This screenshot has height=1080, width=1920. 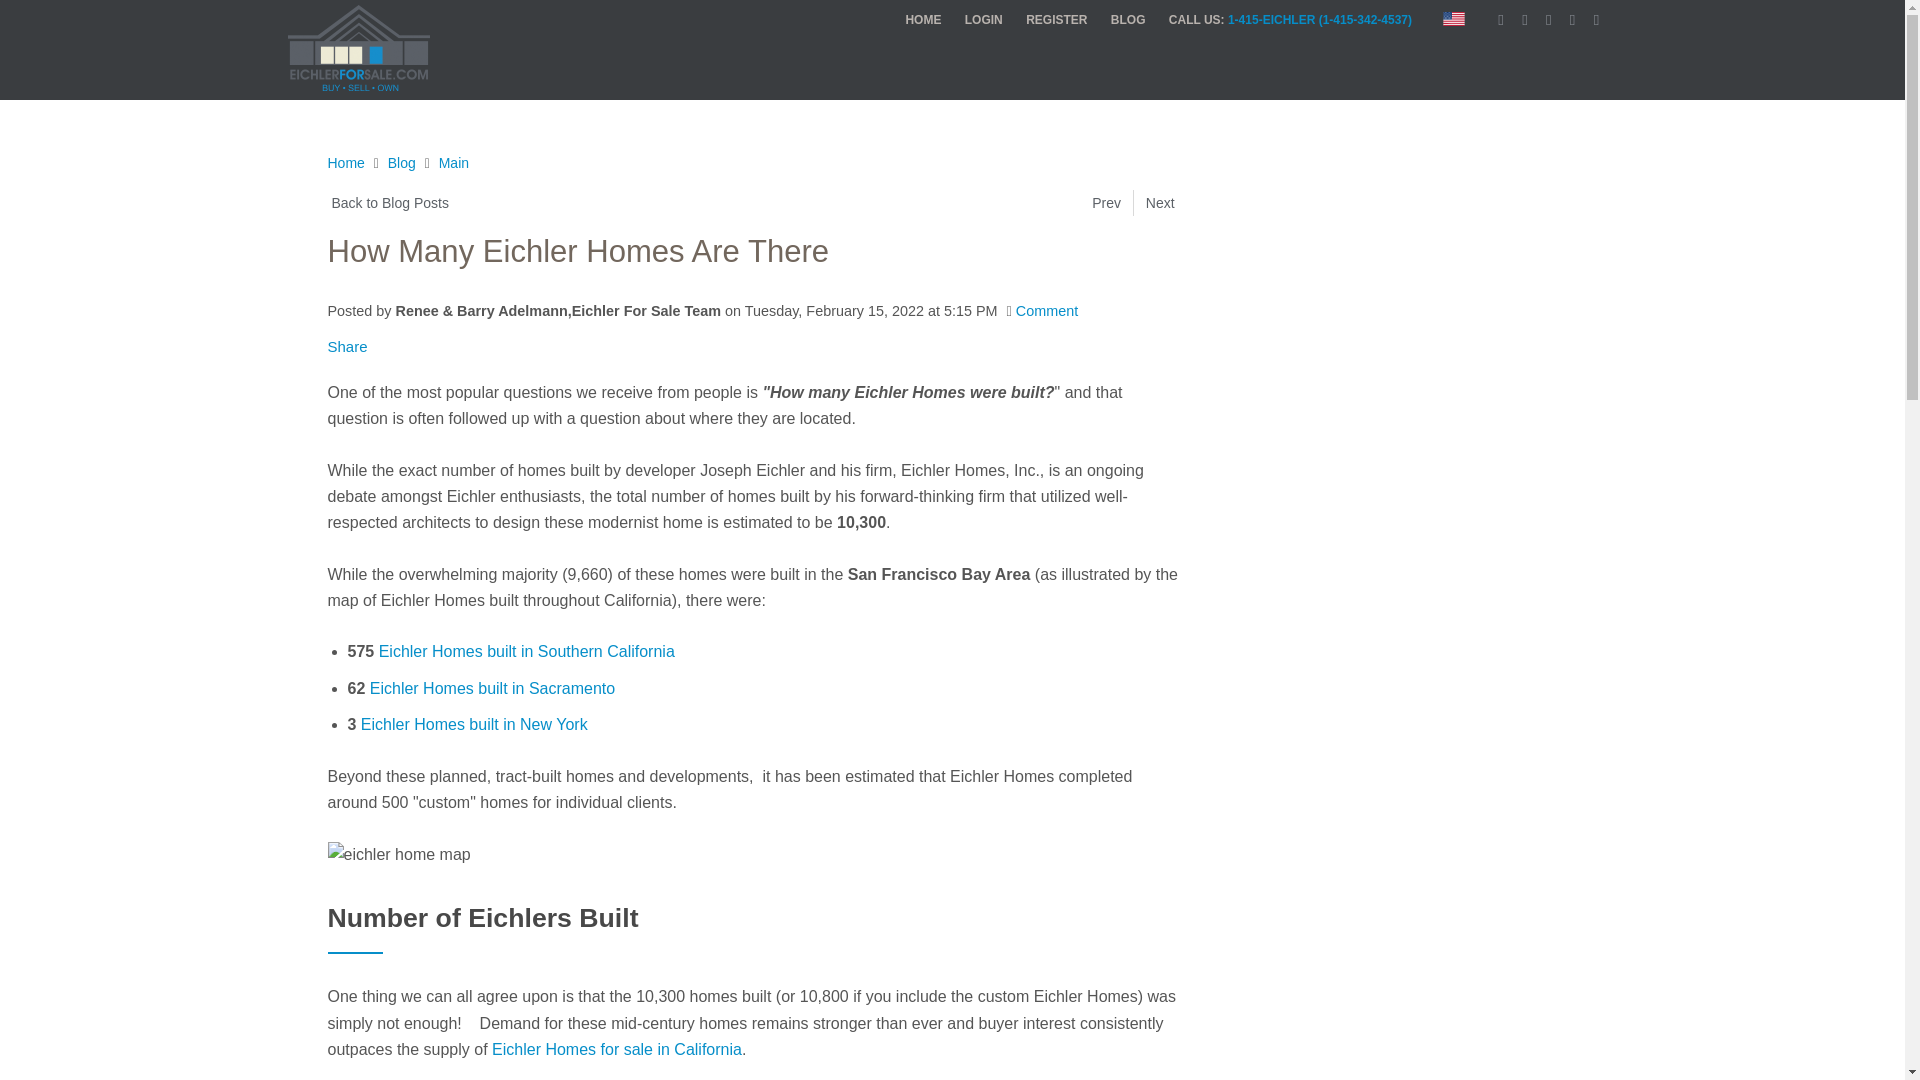 What do you see at coordinates (1118, 20) in the screenshot?
I see `BLOG` at bounding box center [1118, 20].